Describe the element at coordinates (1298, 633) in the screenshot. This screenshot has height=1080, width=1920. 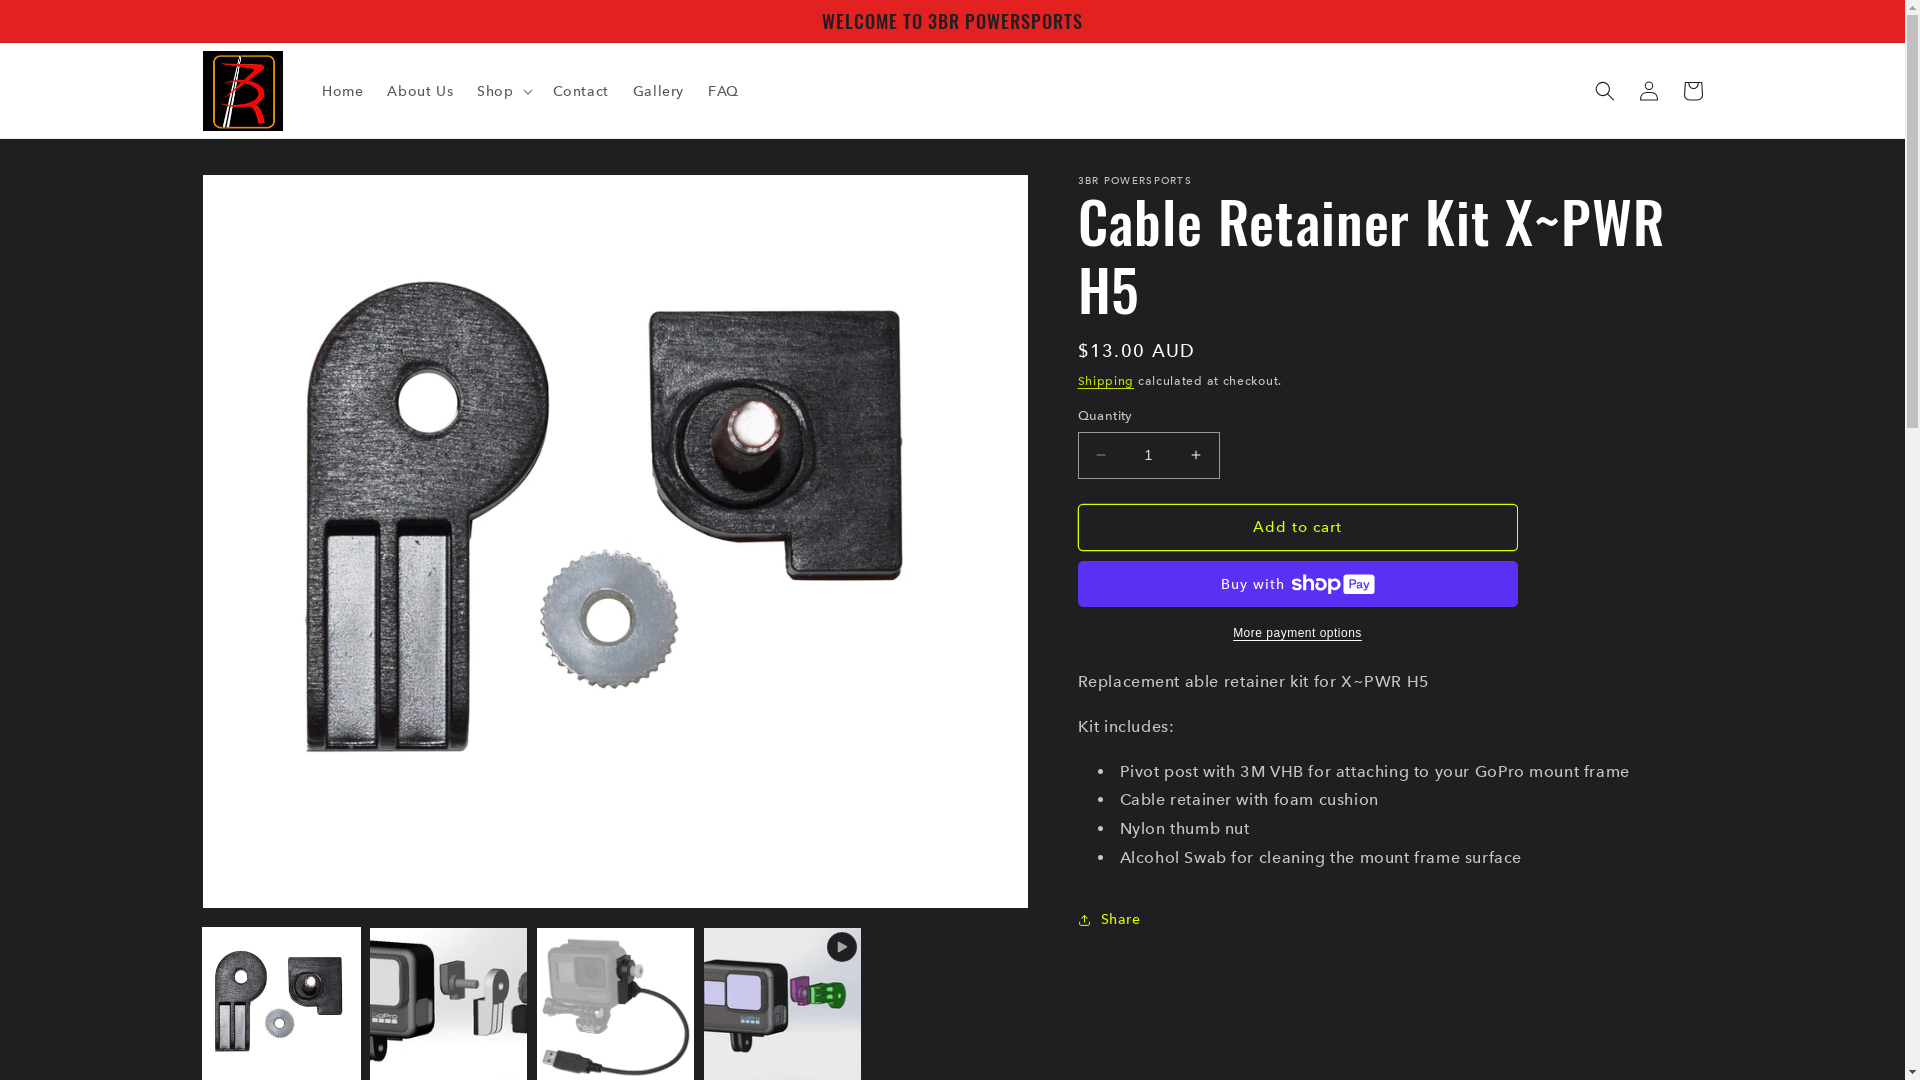
I see `More payment options` at that location.